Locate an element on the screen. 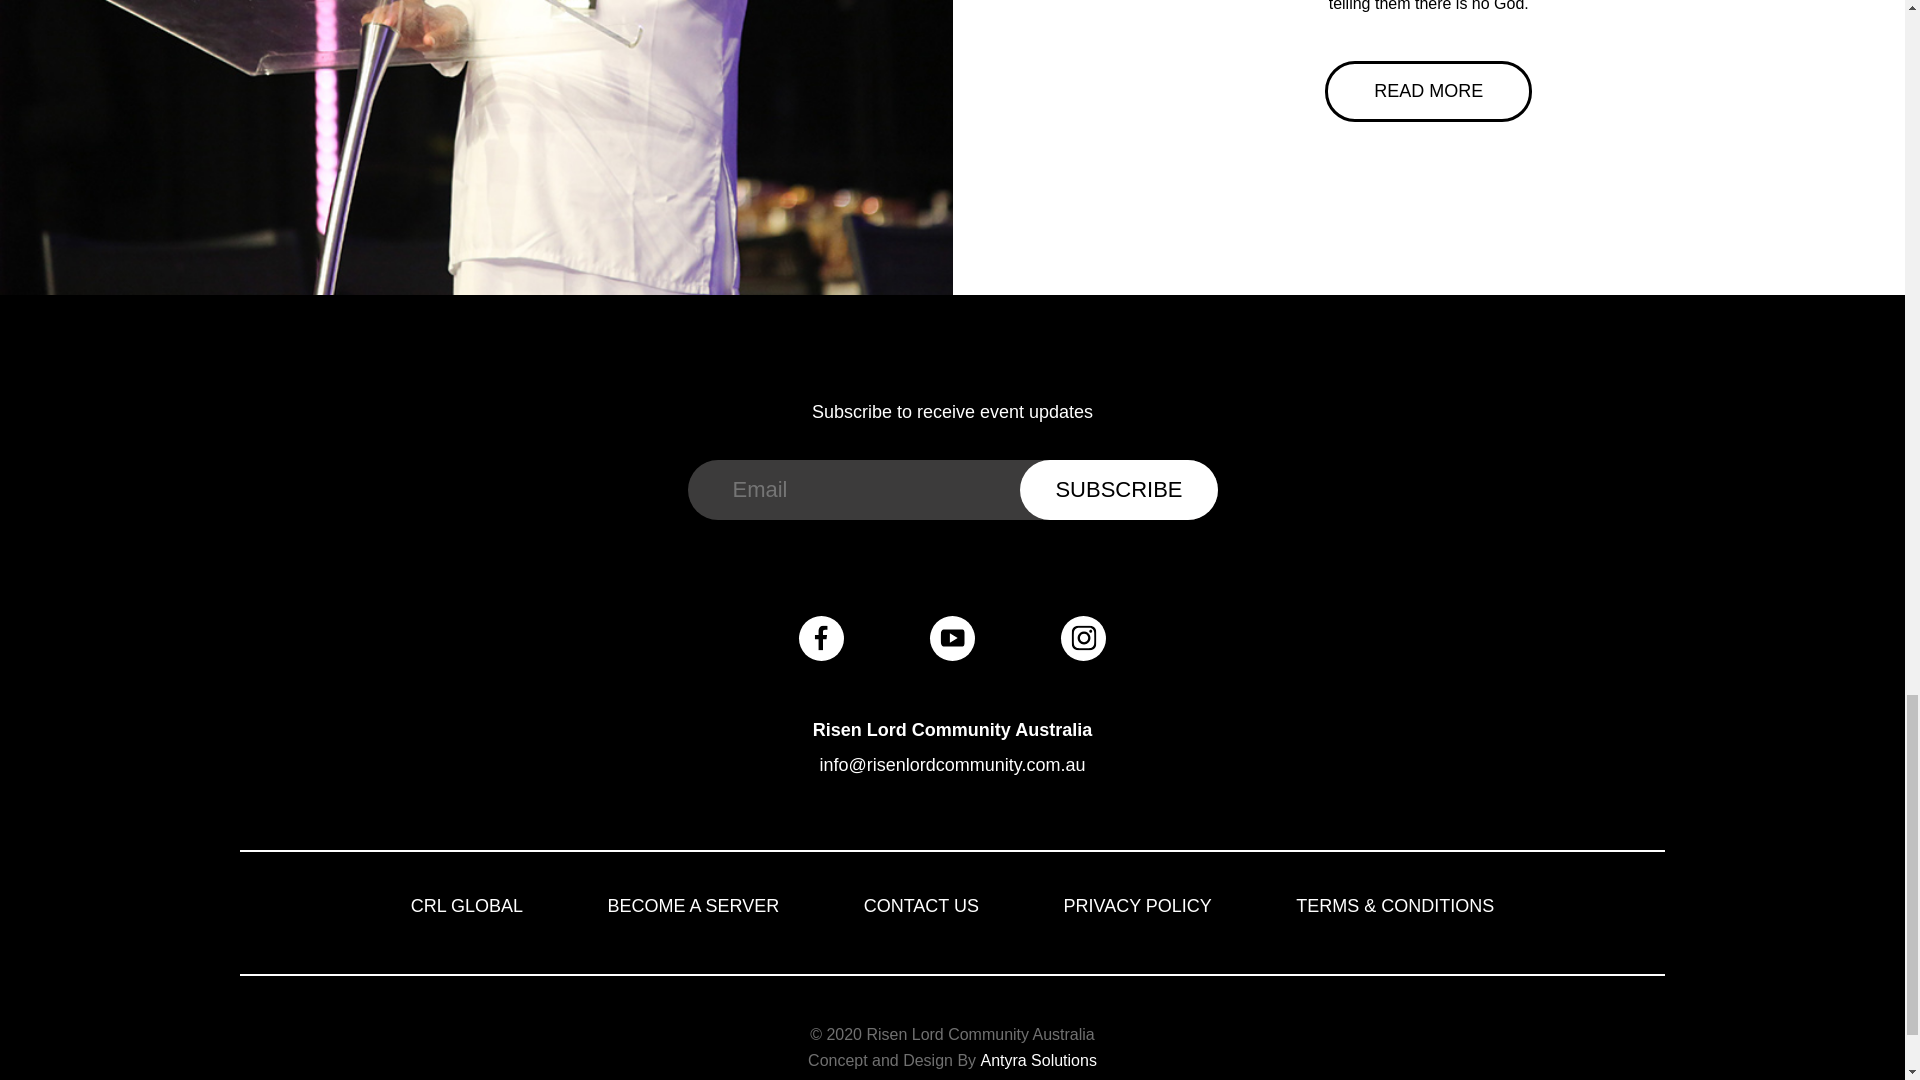 The image size is (1920, 1080). PRIVACY POLICY is located at coordinates (1137, 906).